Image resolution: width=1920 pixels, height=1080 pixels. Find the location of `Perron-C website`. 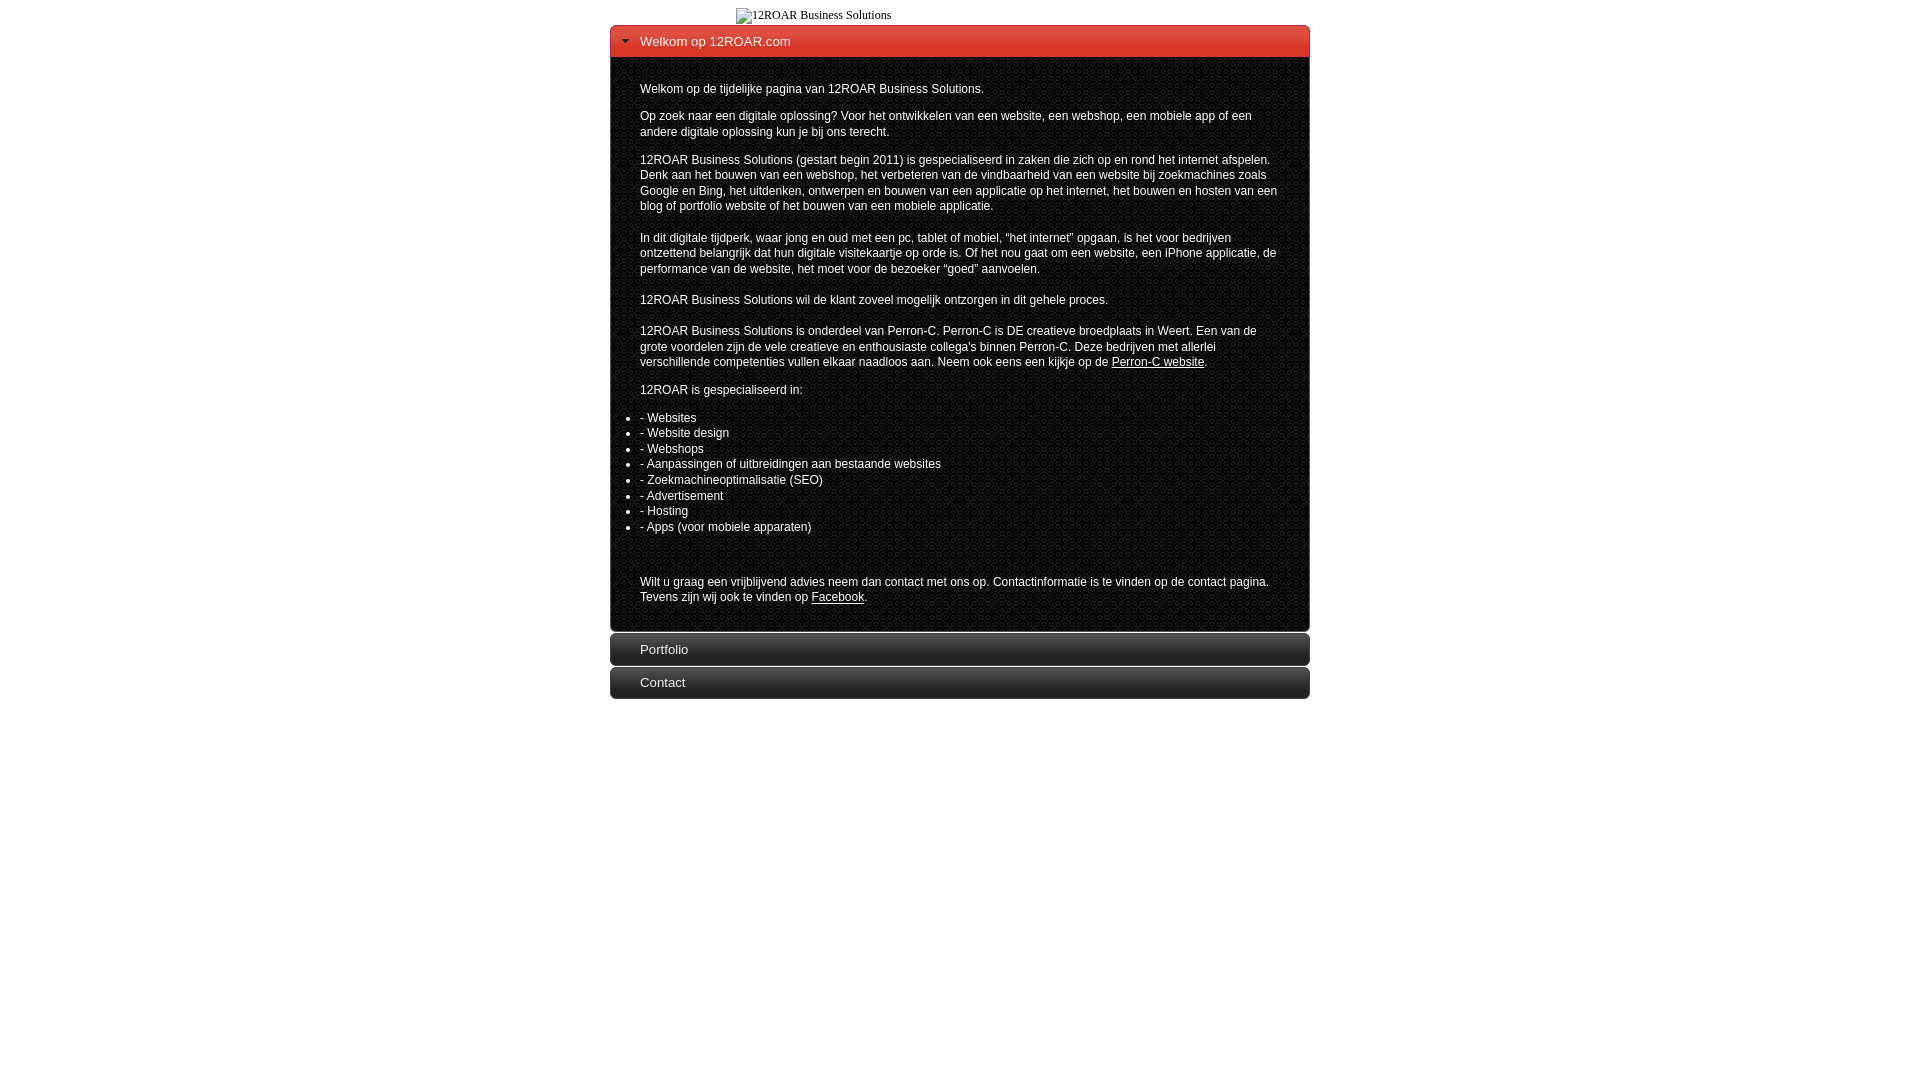

Perron-C website is located at coordinates (1158, 362).